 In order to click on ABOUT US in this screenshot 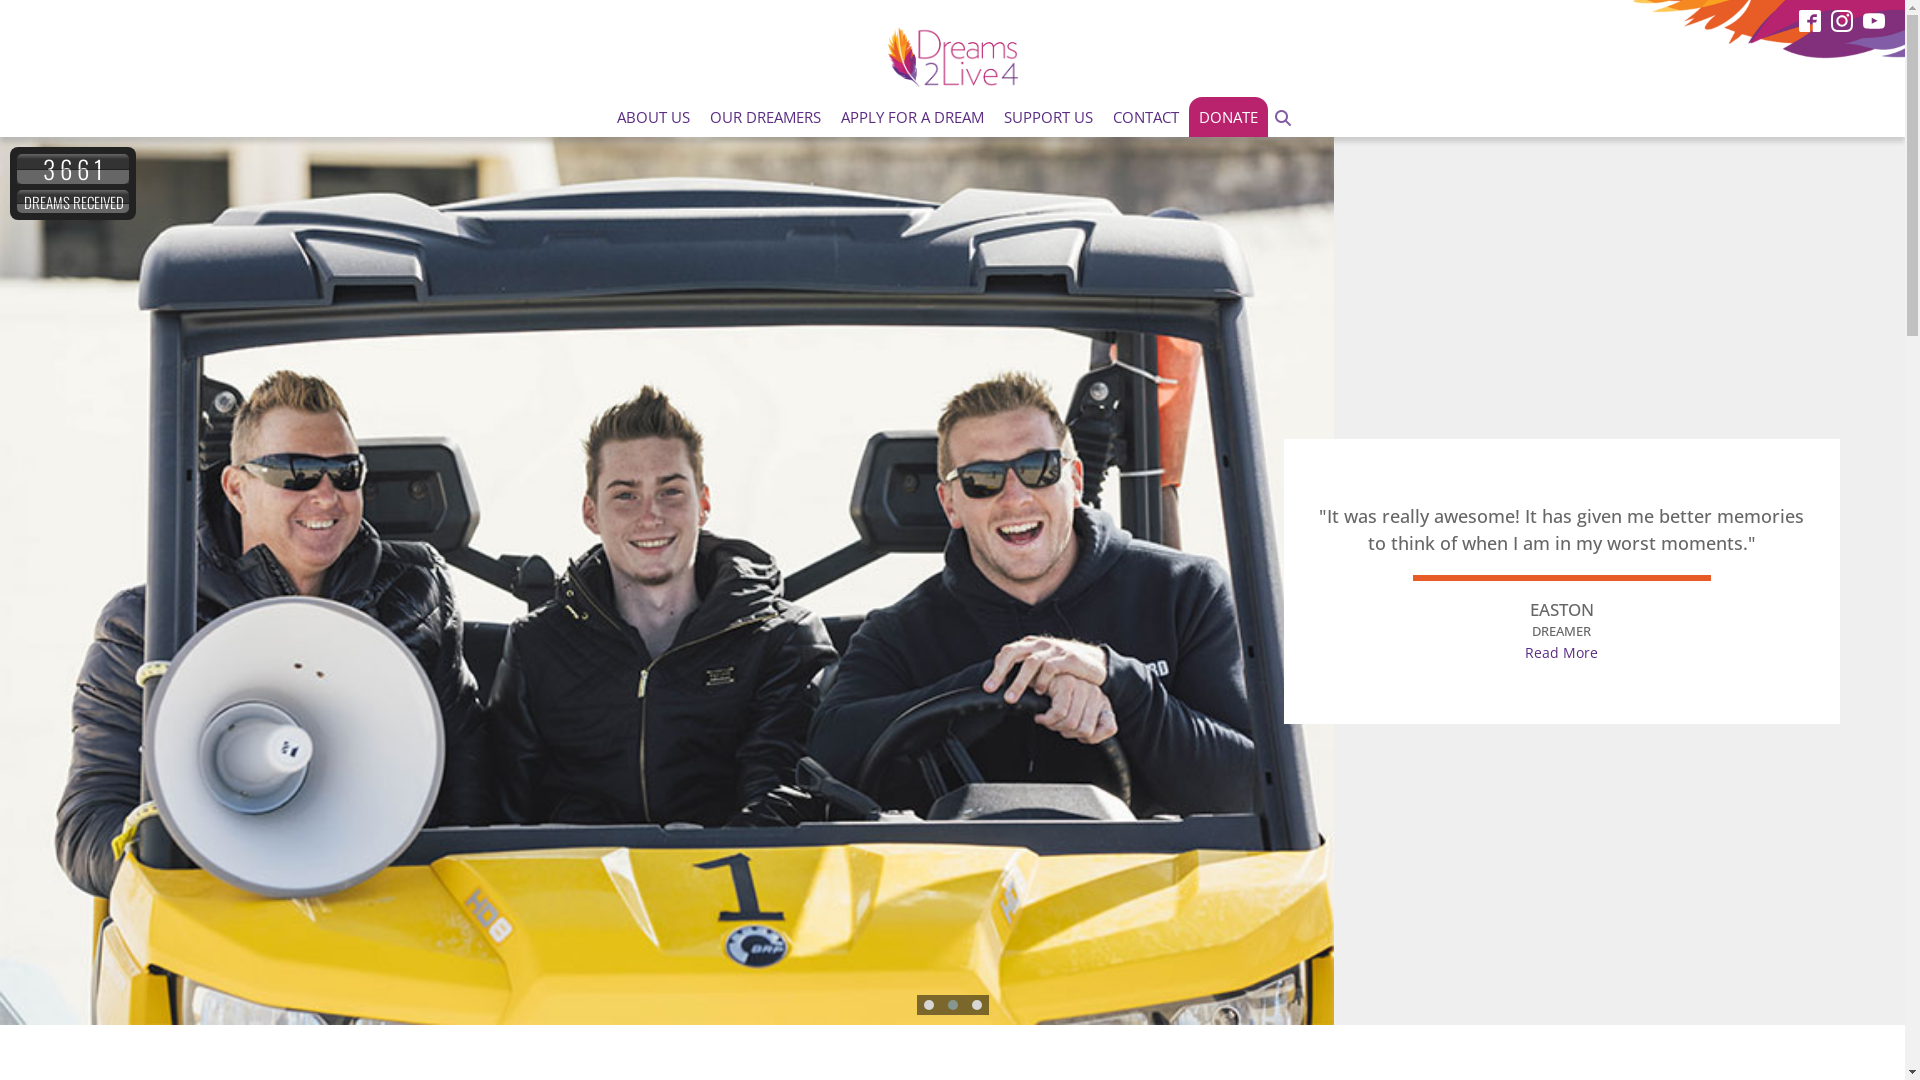, I will do `click(654, 117)`.